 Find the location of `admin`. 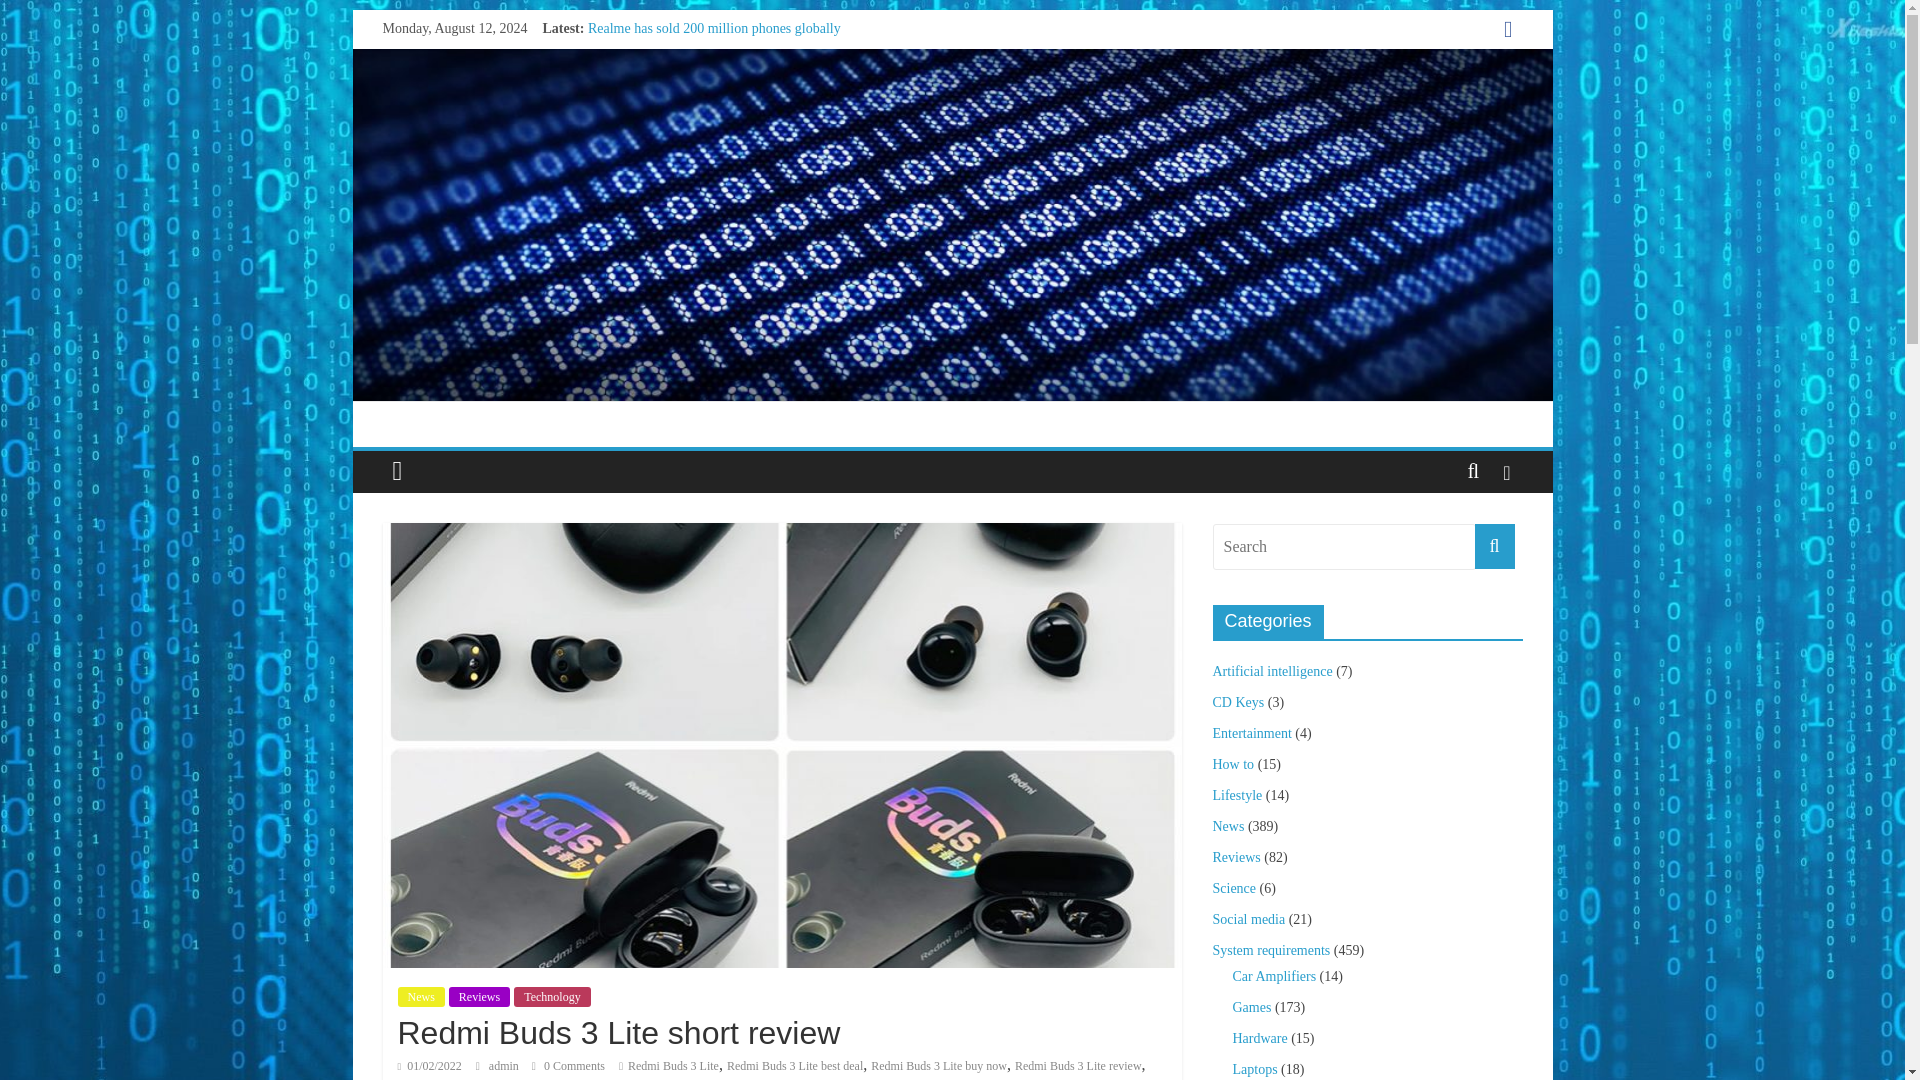

admin is located at coordinates (506, 1066).